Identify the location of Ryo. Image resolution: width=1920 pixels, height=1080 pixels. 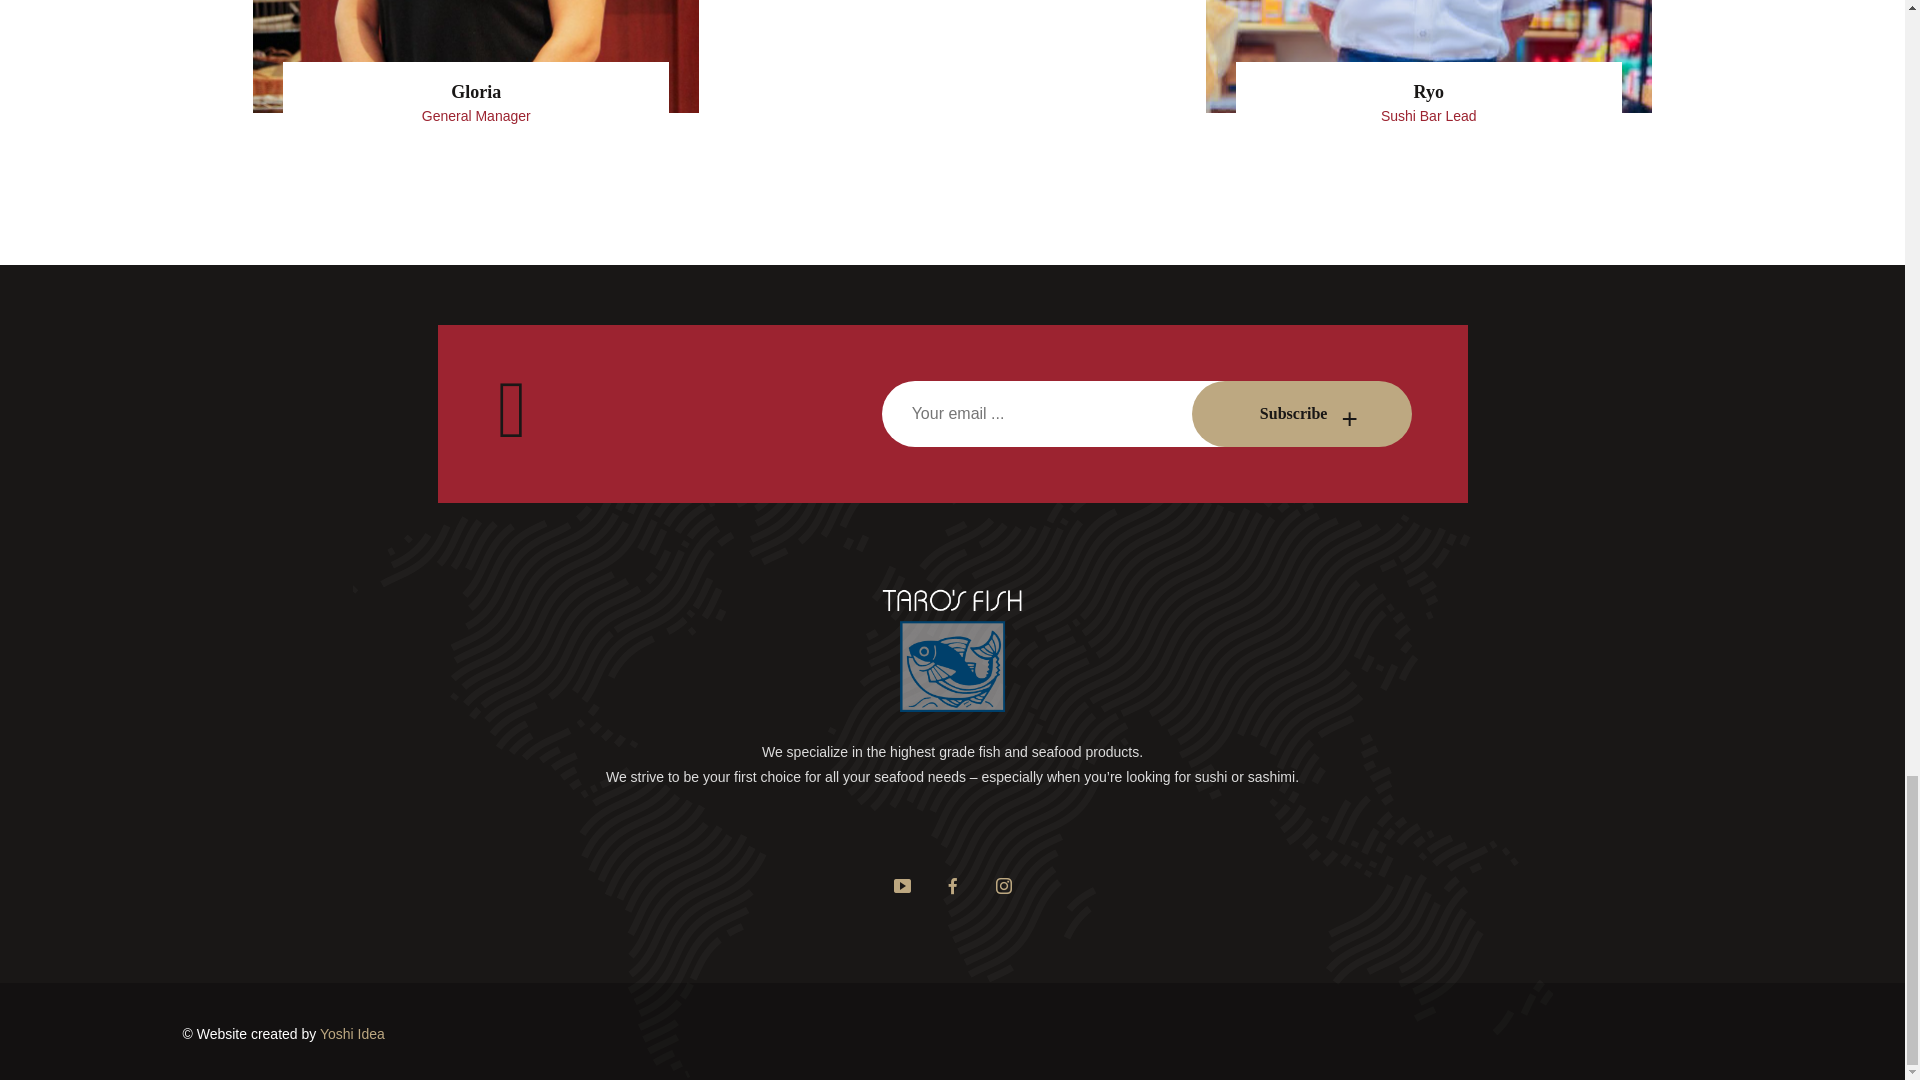
(1429, 93).